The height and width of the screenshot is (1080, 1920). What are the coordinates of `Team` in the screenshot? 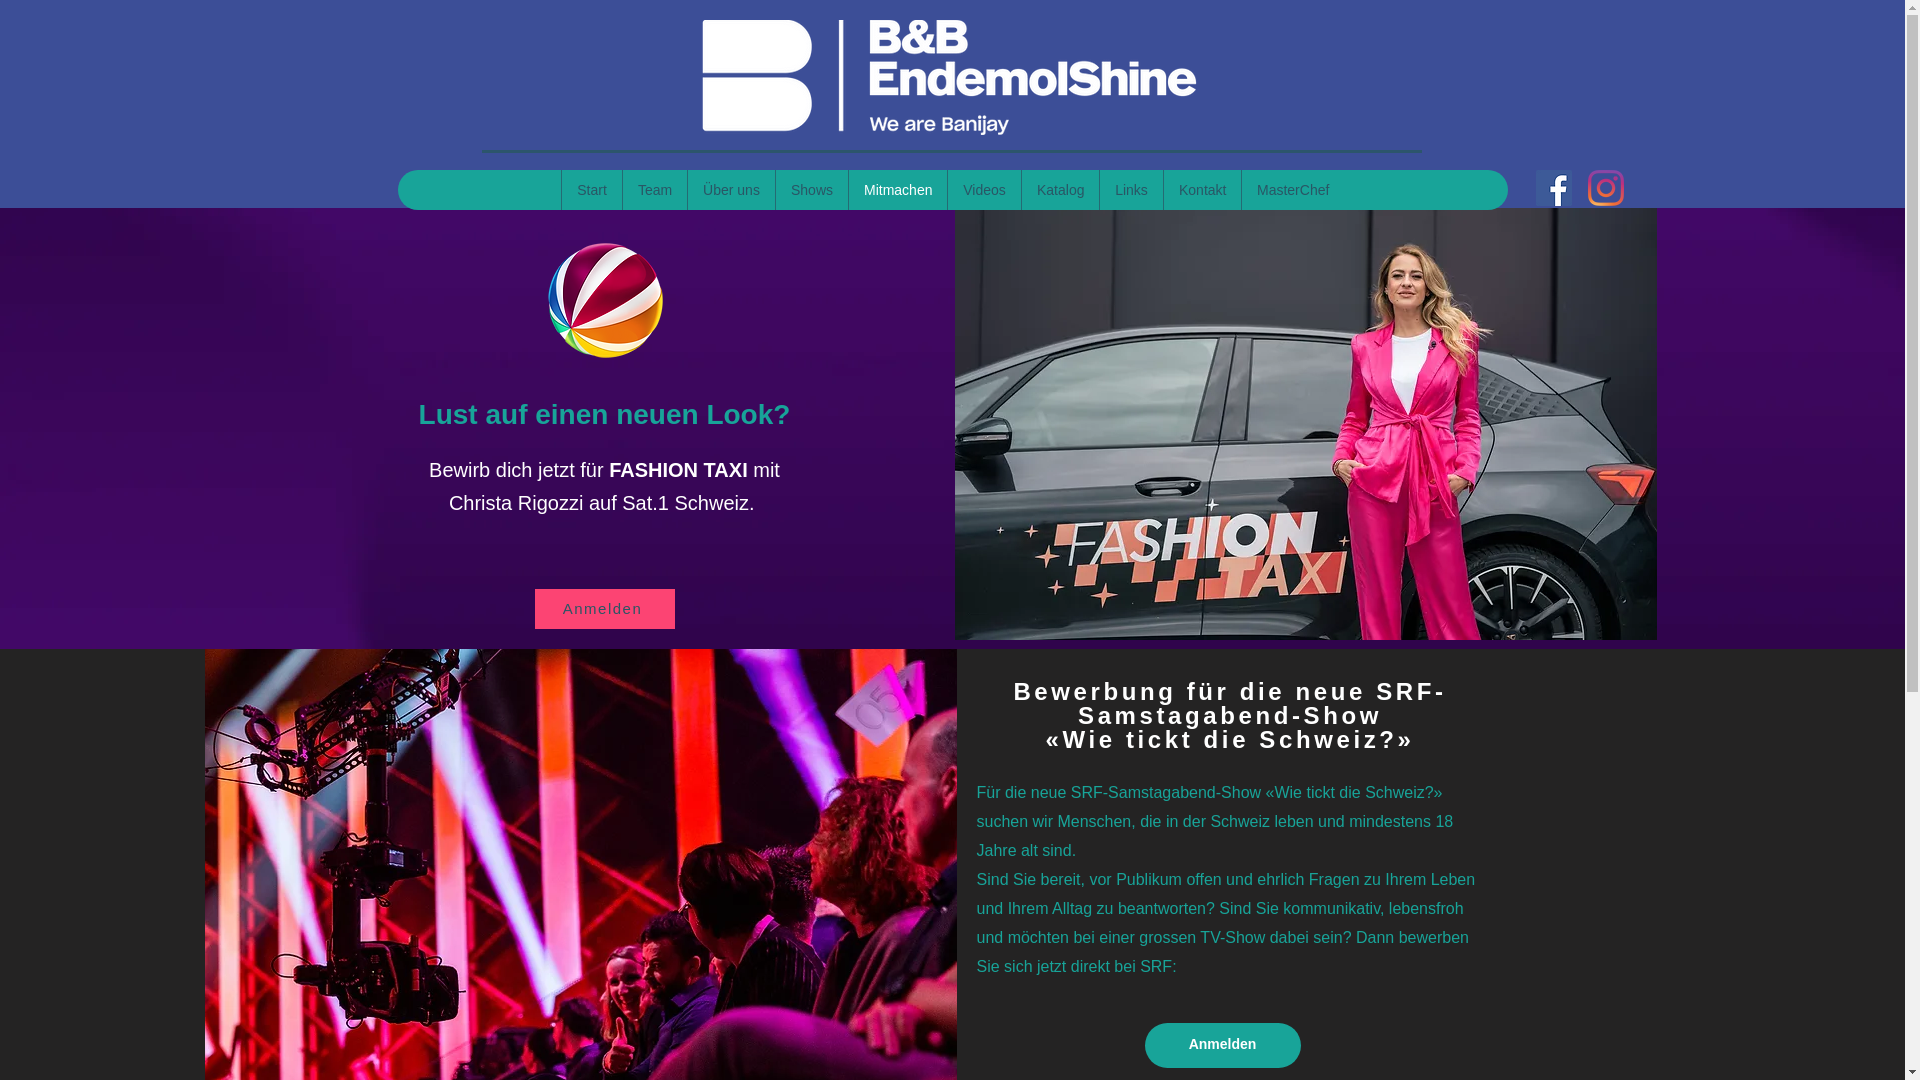 It's located at (654, 190).